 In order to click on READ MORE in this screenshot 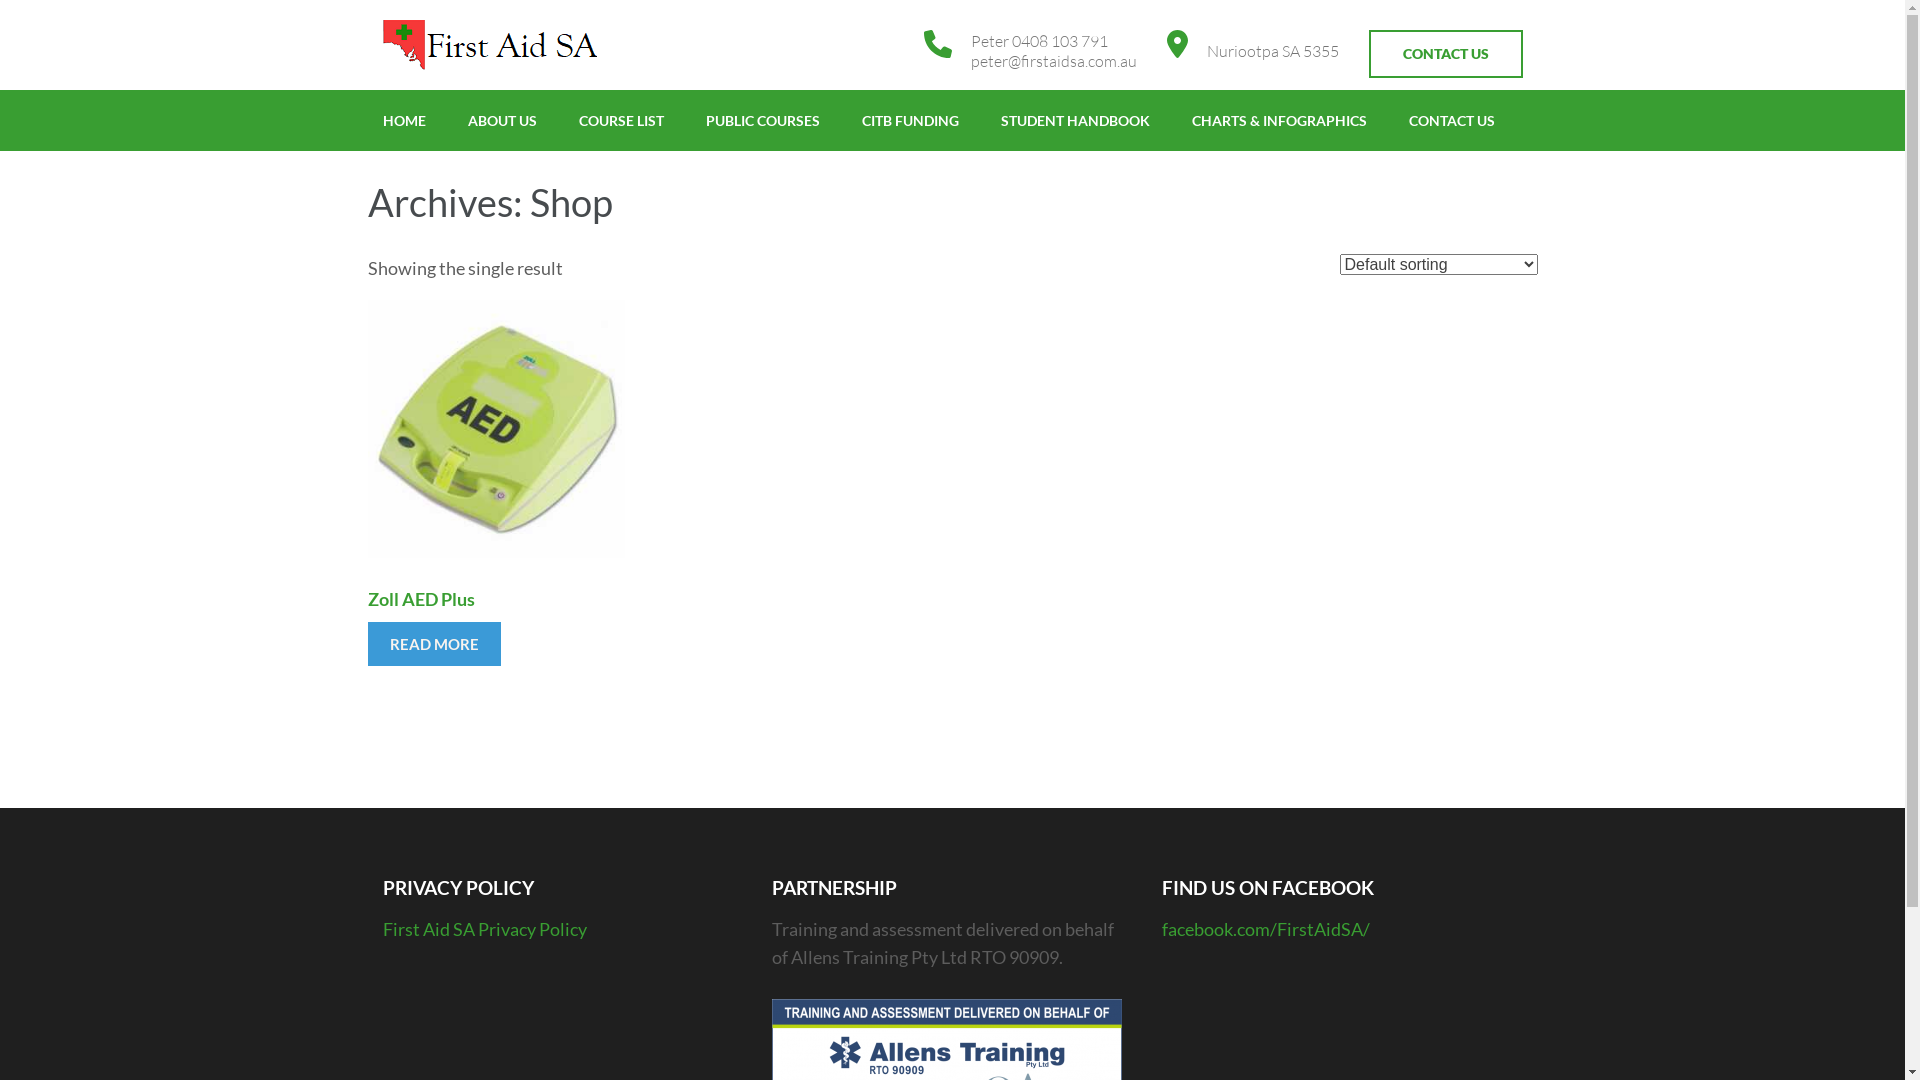, I will do `click(434, 644)`.